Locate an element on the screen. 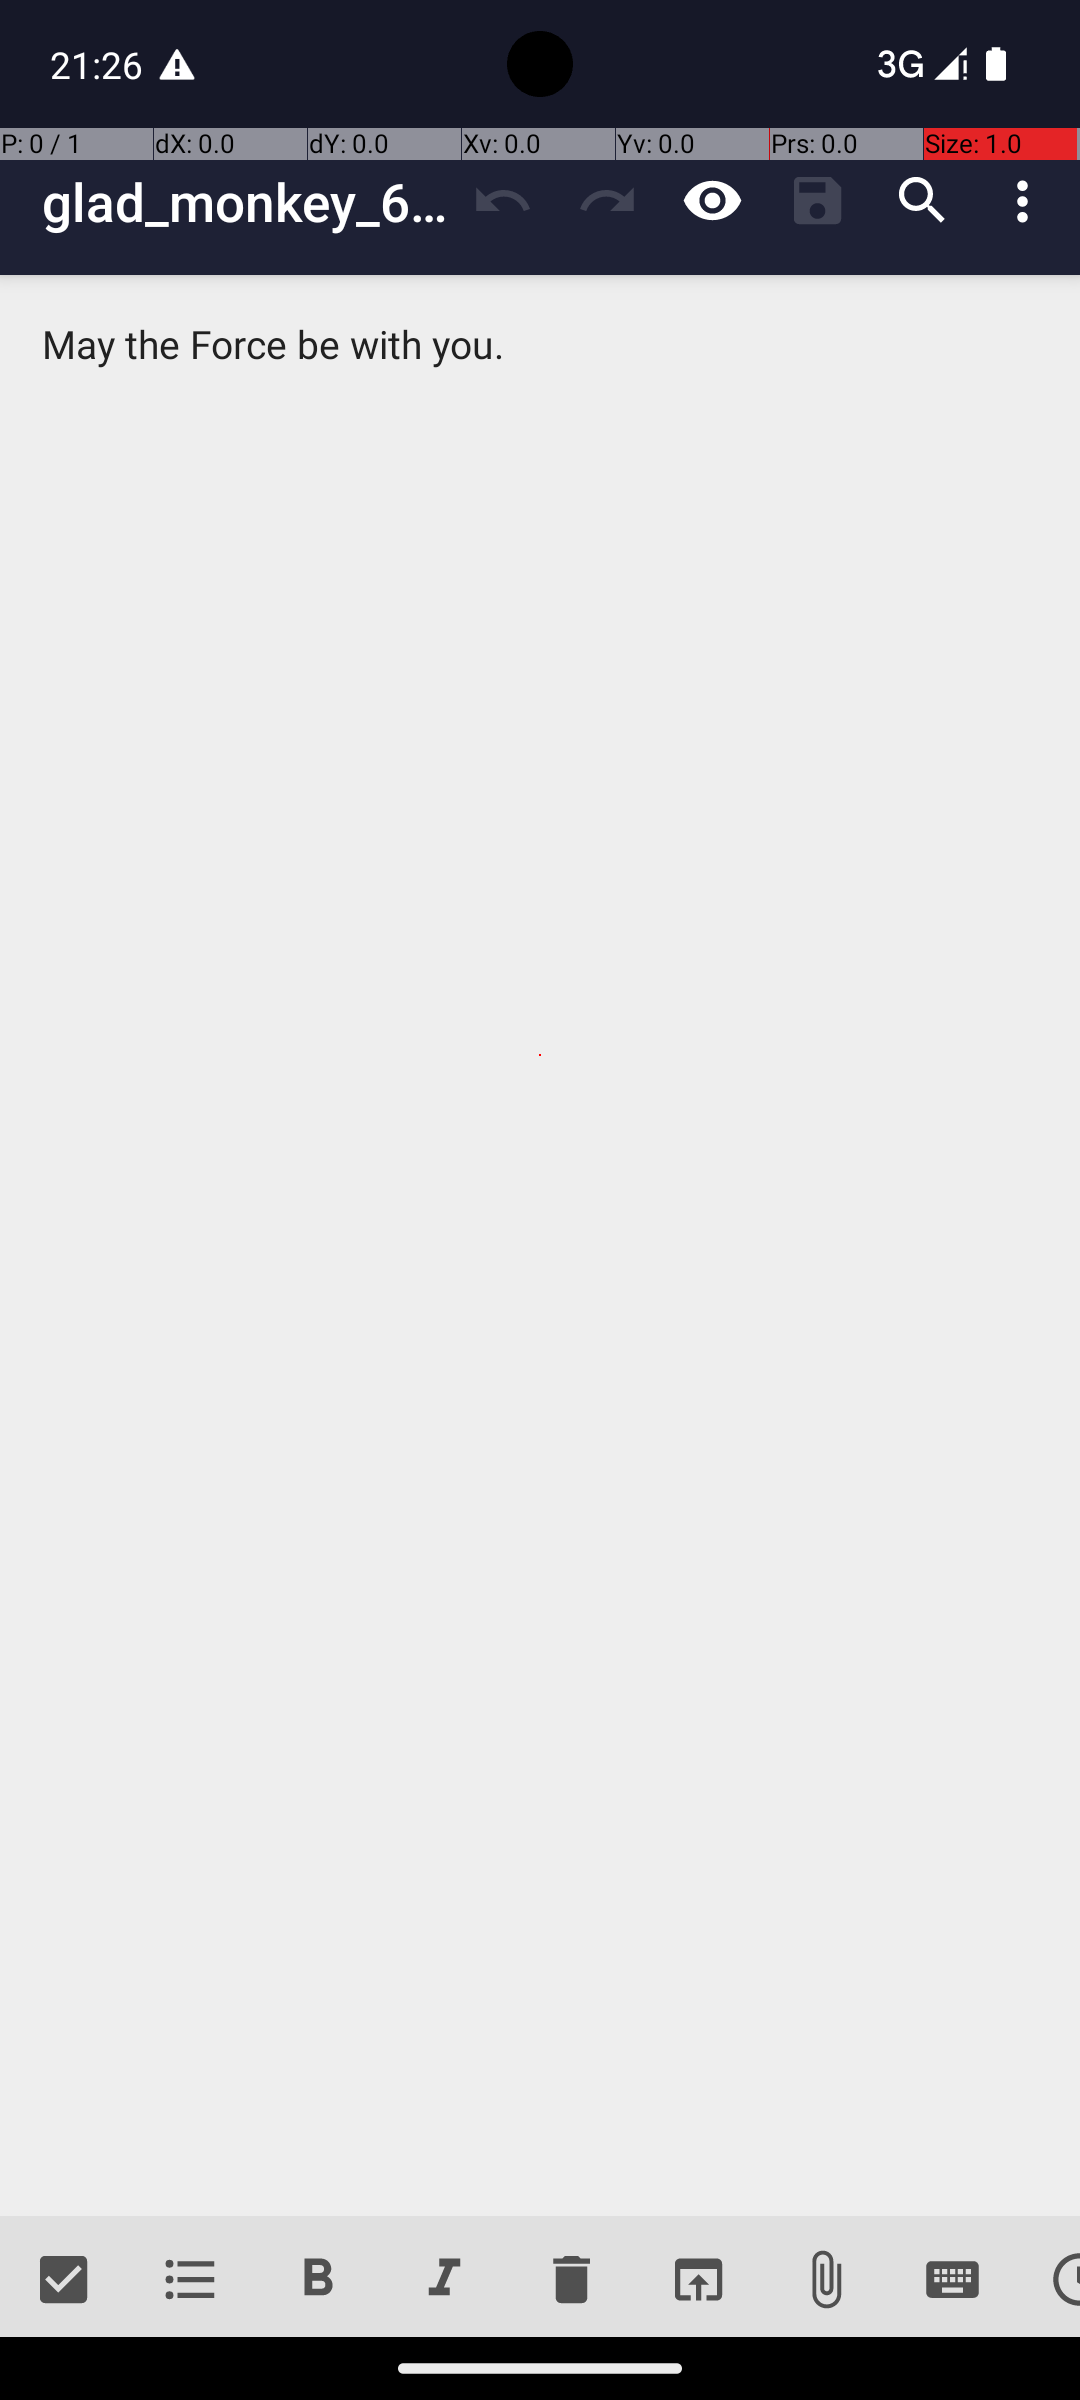  May the Force be with you.
 is located at coordinates (540, 1246).